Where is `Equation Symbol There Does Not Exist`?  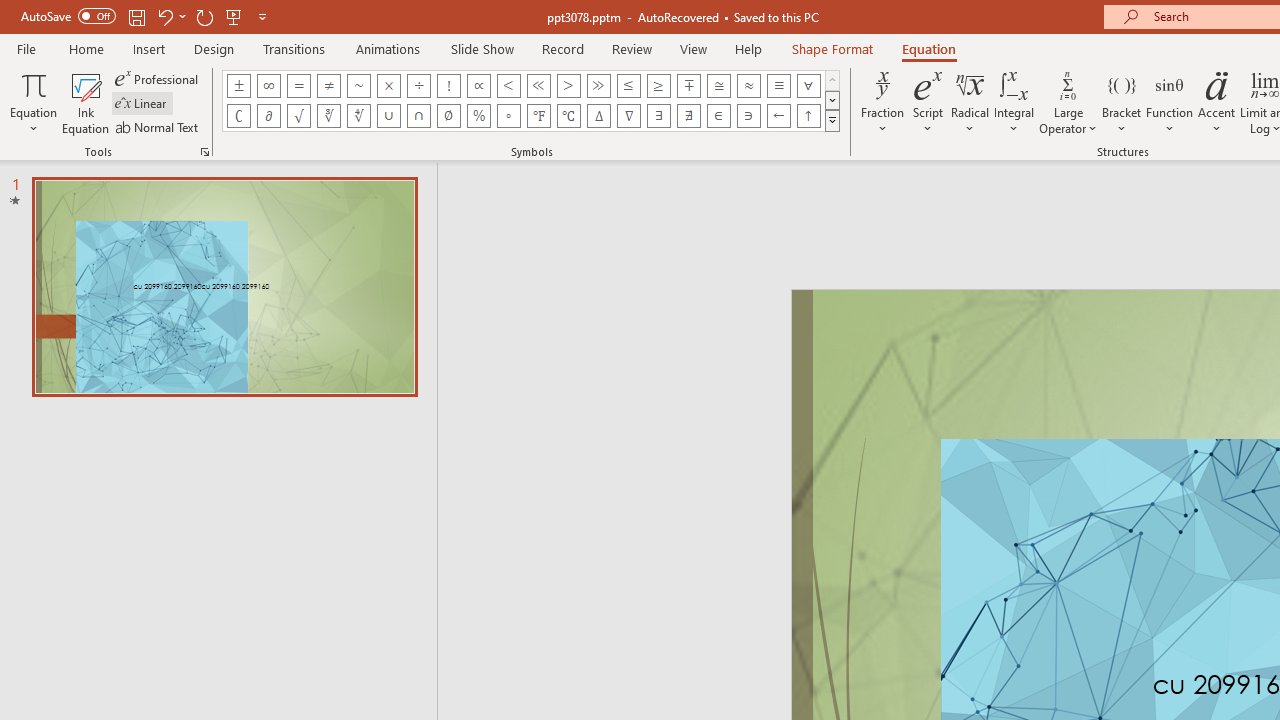 Equation Symbol There Does Not Exist is located at coordinates (689, 116).